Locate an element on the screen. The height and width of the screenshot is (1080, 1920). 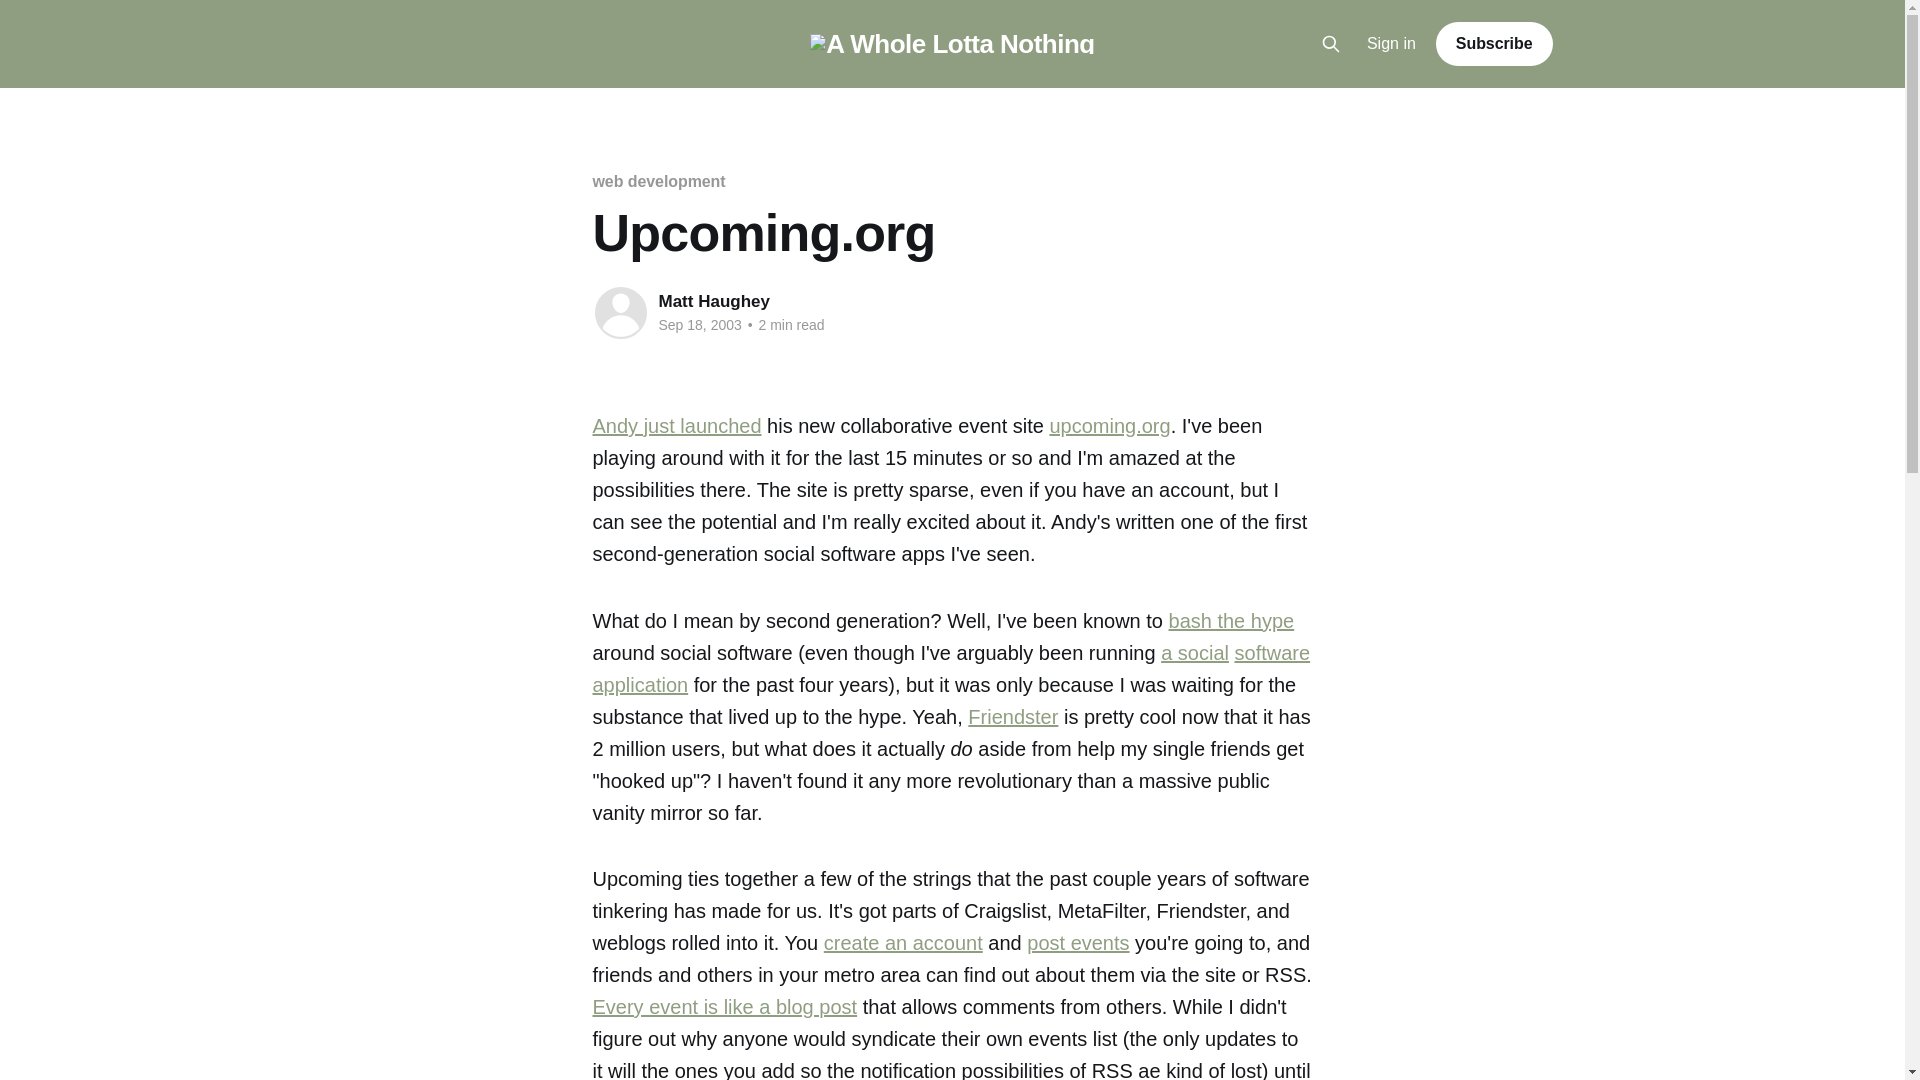
Friendster is located at coordinates (1012, 716).